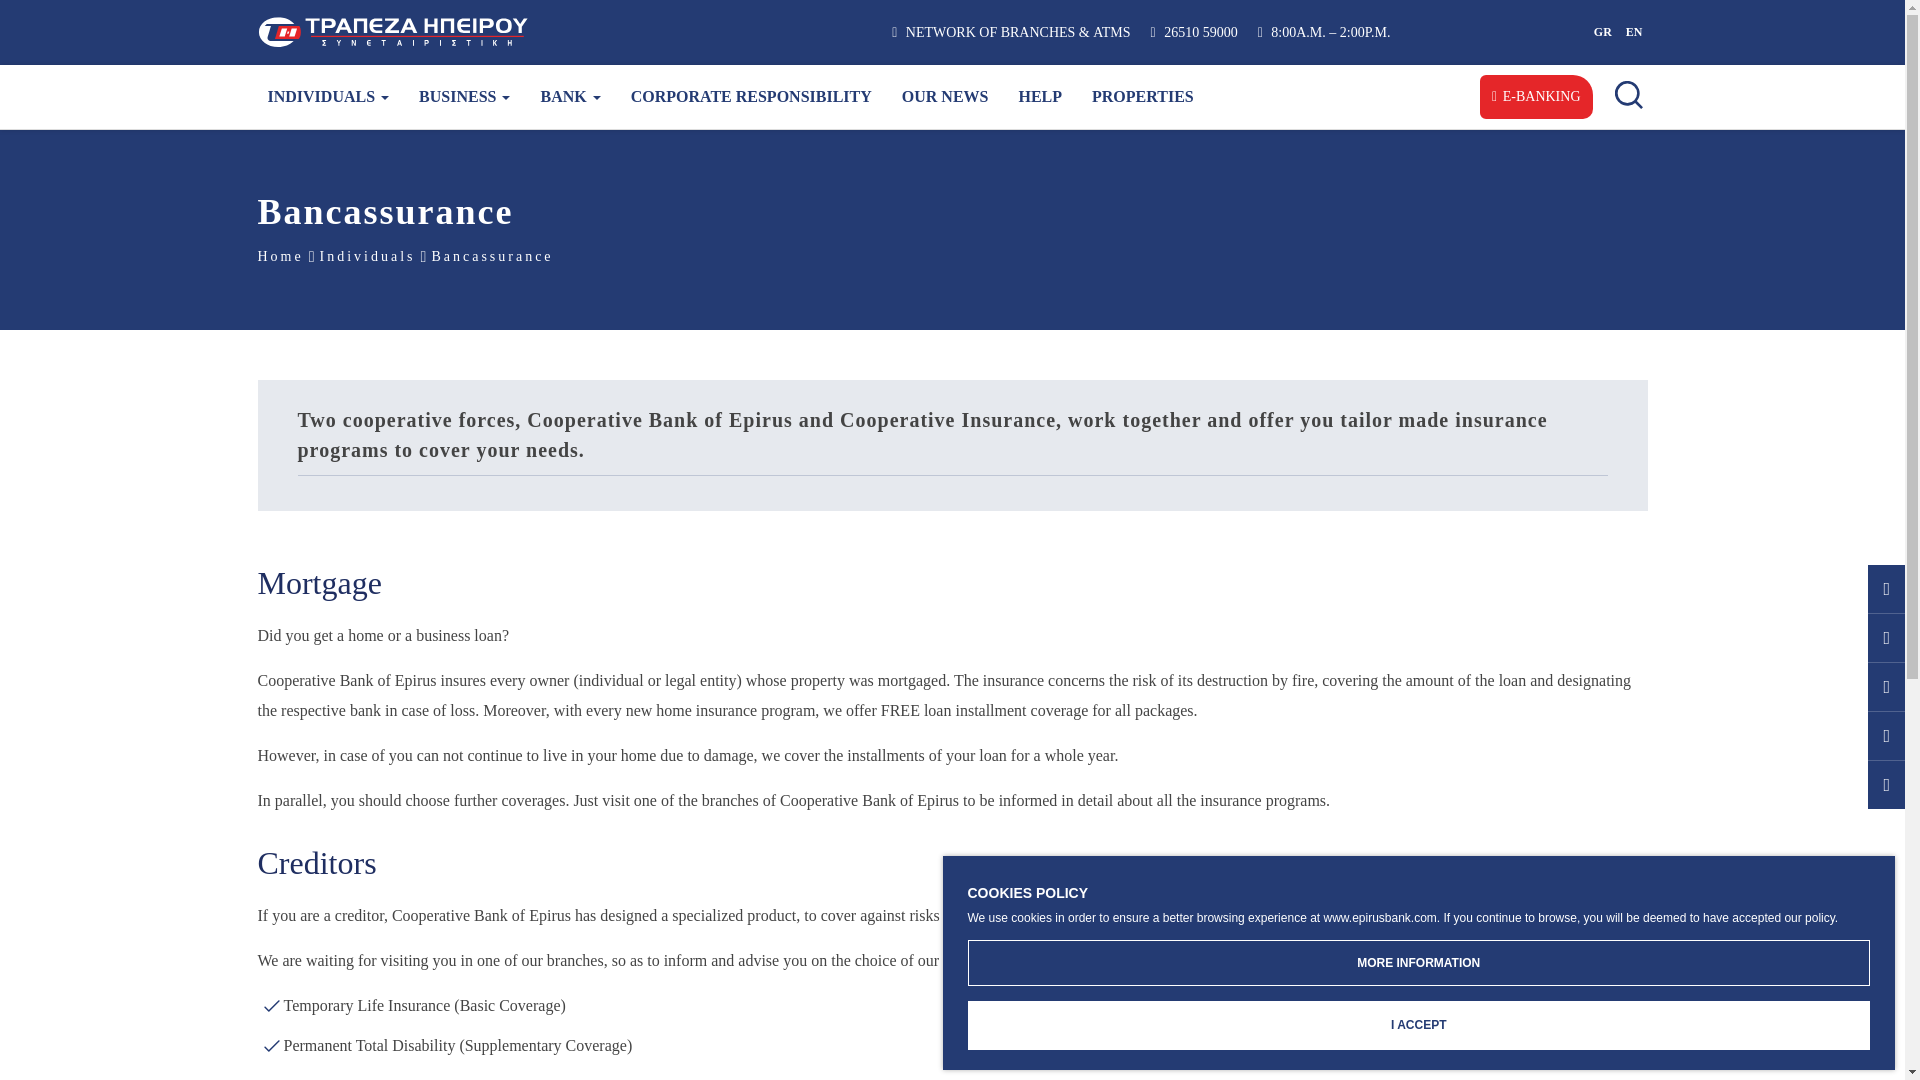 This screenshot has height=1080, width=1920. What do you see at coordinates (1418, 962) in the screenshot?
I see `MORE INFORMATION` at bounding box center [1418, 962].